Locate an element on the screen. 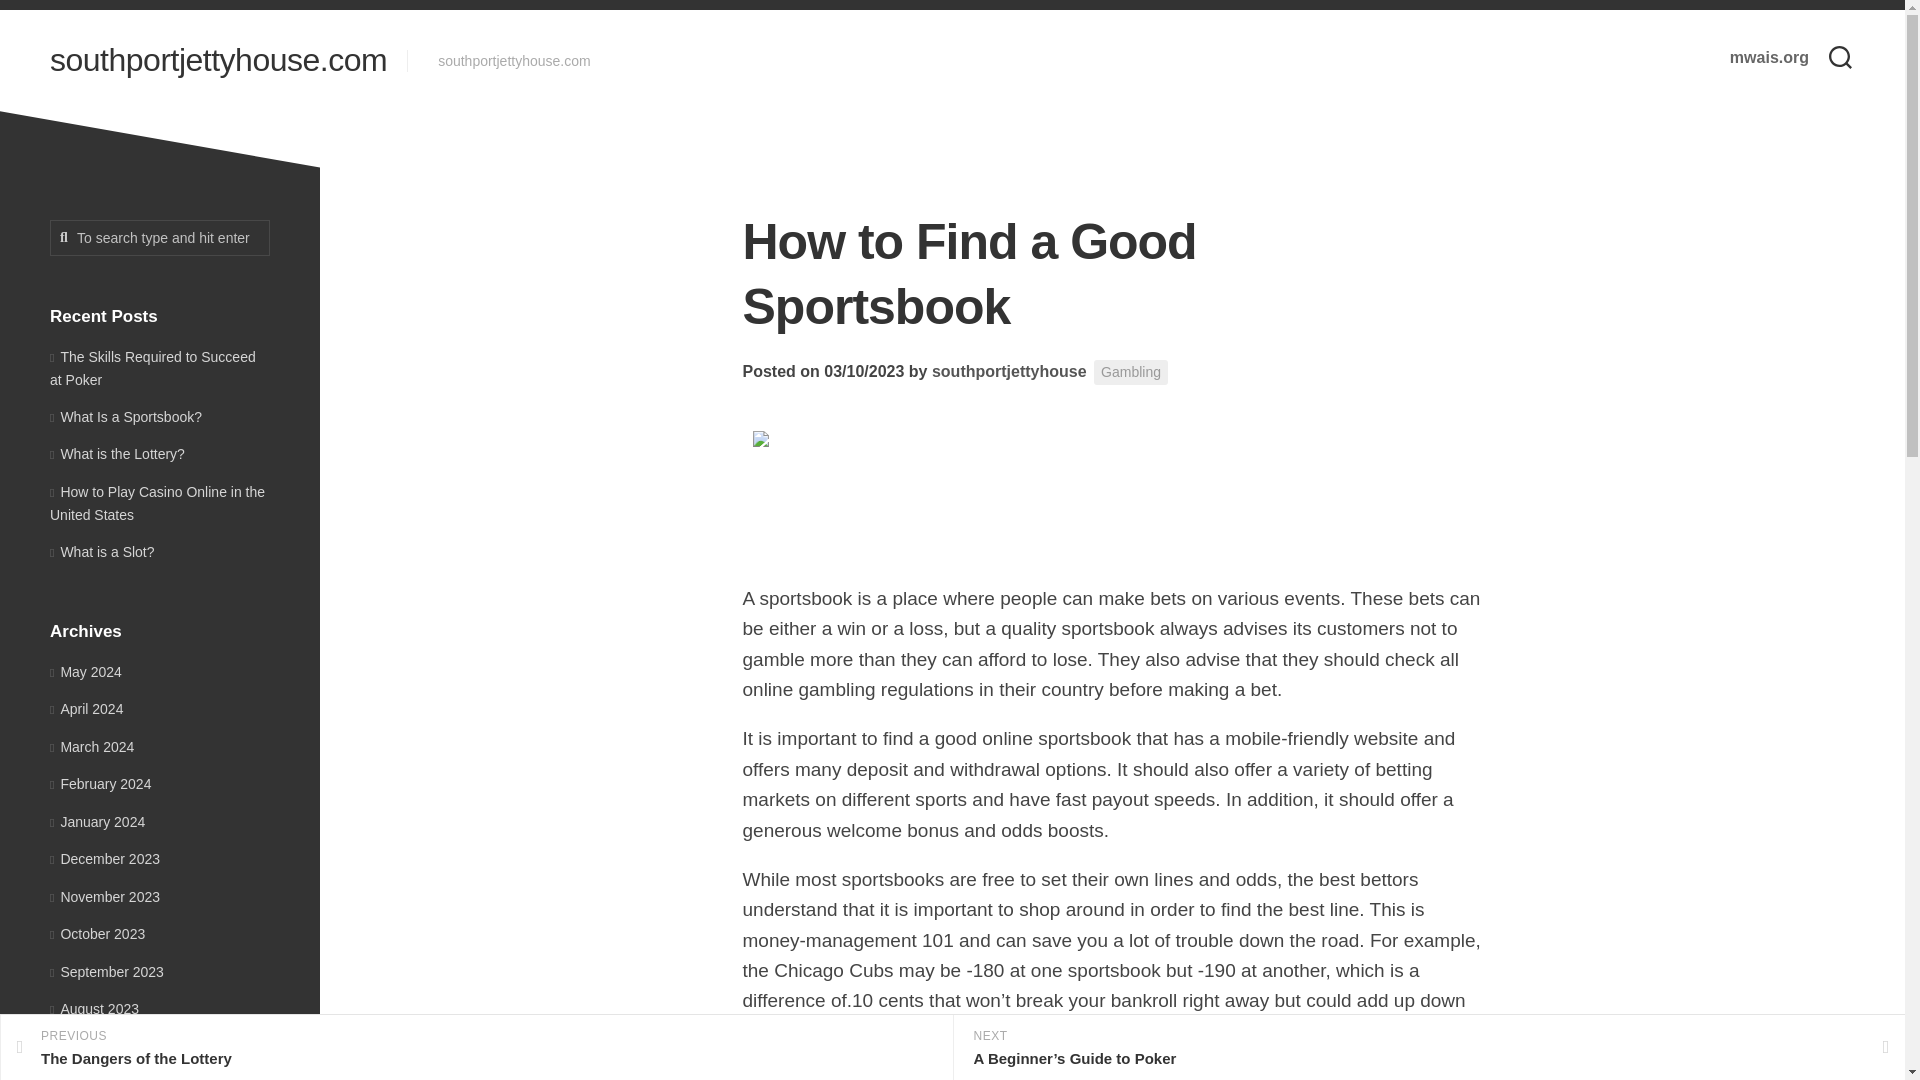  To search type and hit enter is located at coordinates (160, 238).